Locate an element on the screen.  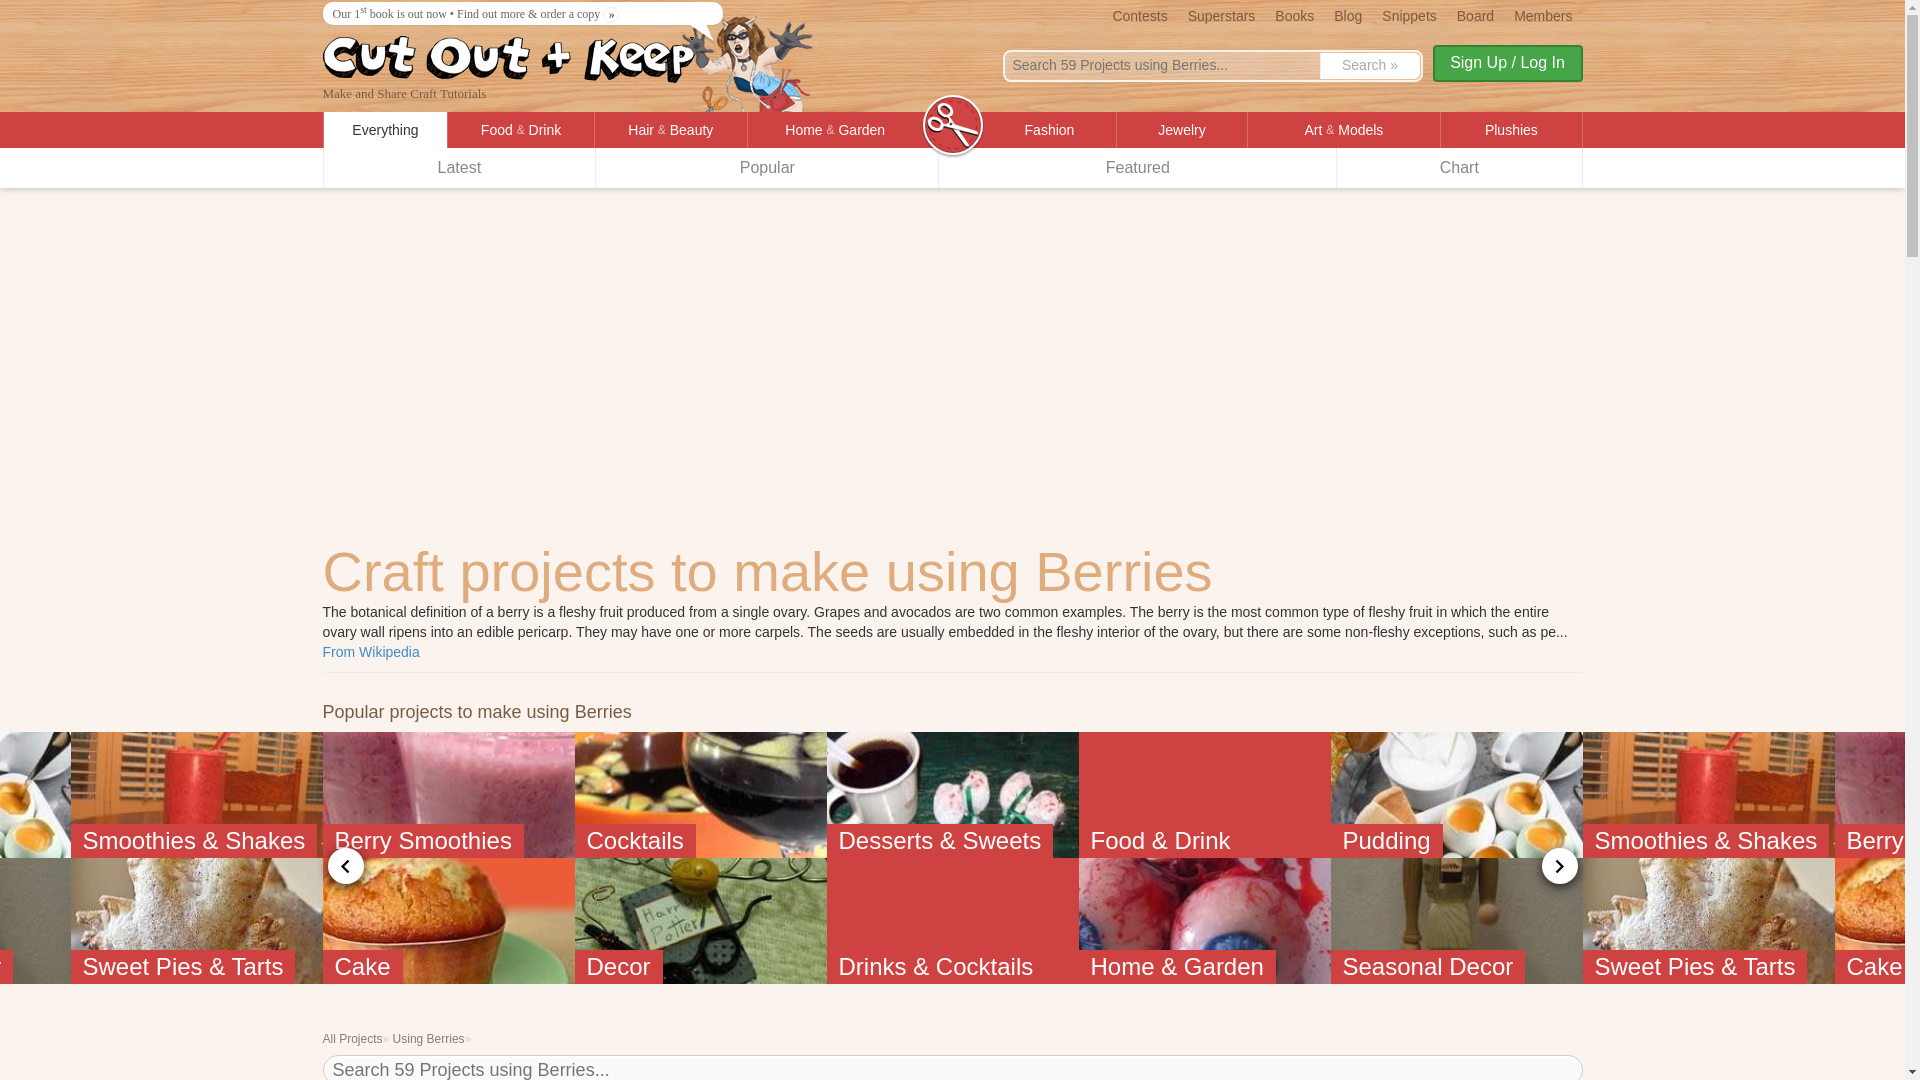
Members is located at coordinates (1542, 14).